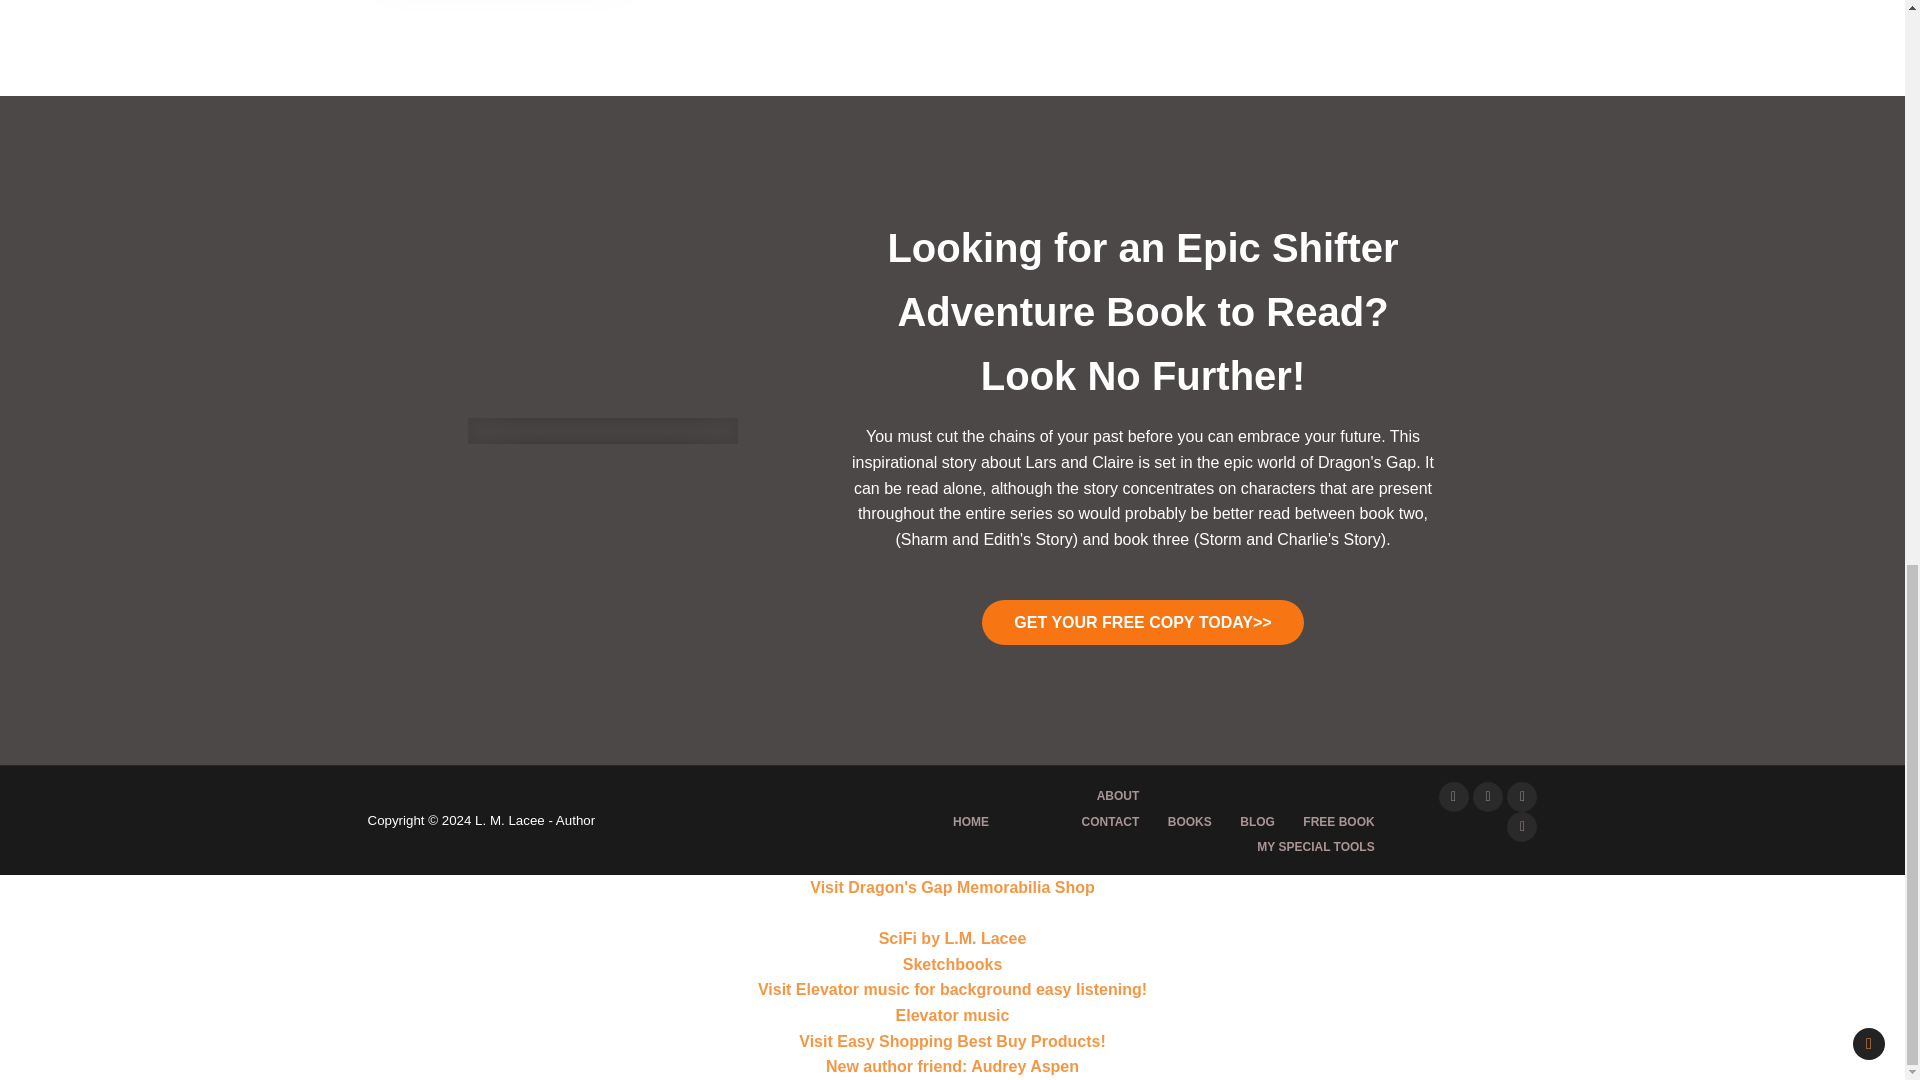  What do you see at coordinates (1190, 822) in the screenshot?
I see `BOOKS` at bounding box center [1190, 822].